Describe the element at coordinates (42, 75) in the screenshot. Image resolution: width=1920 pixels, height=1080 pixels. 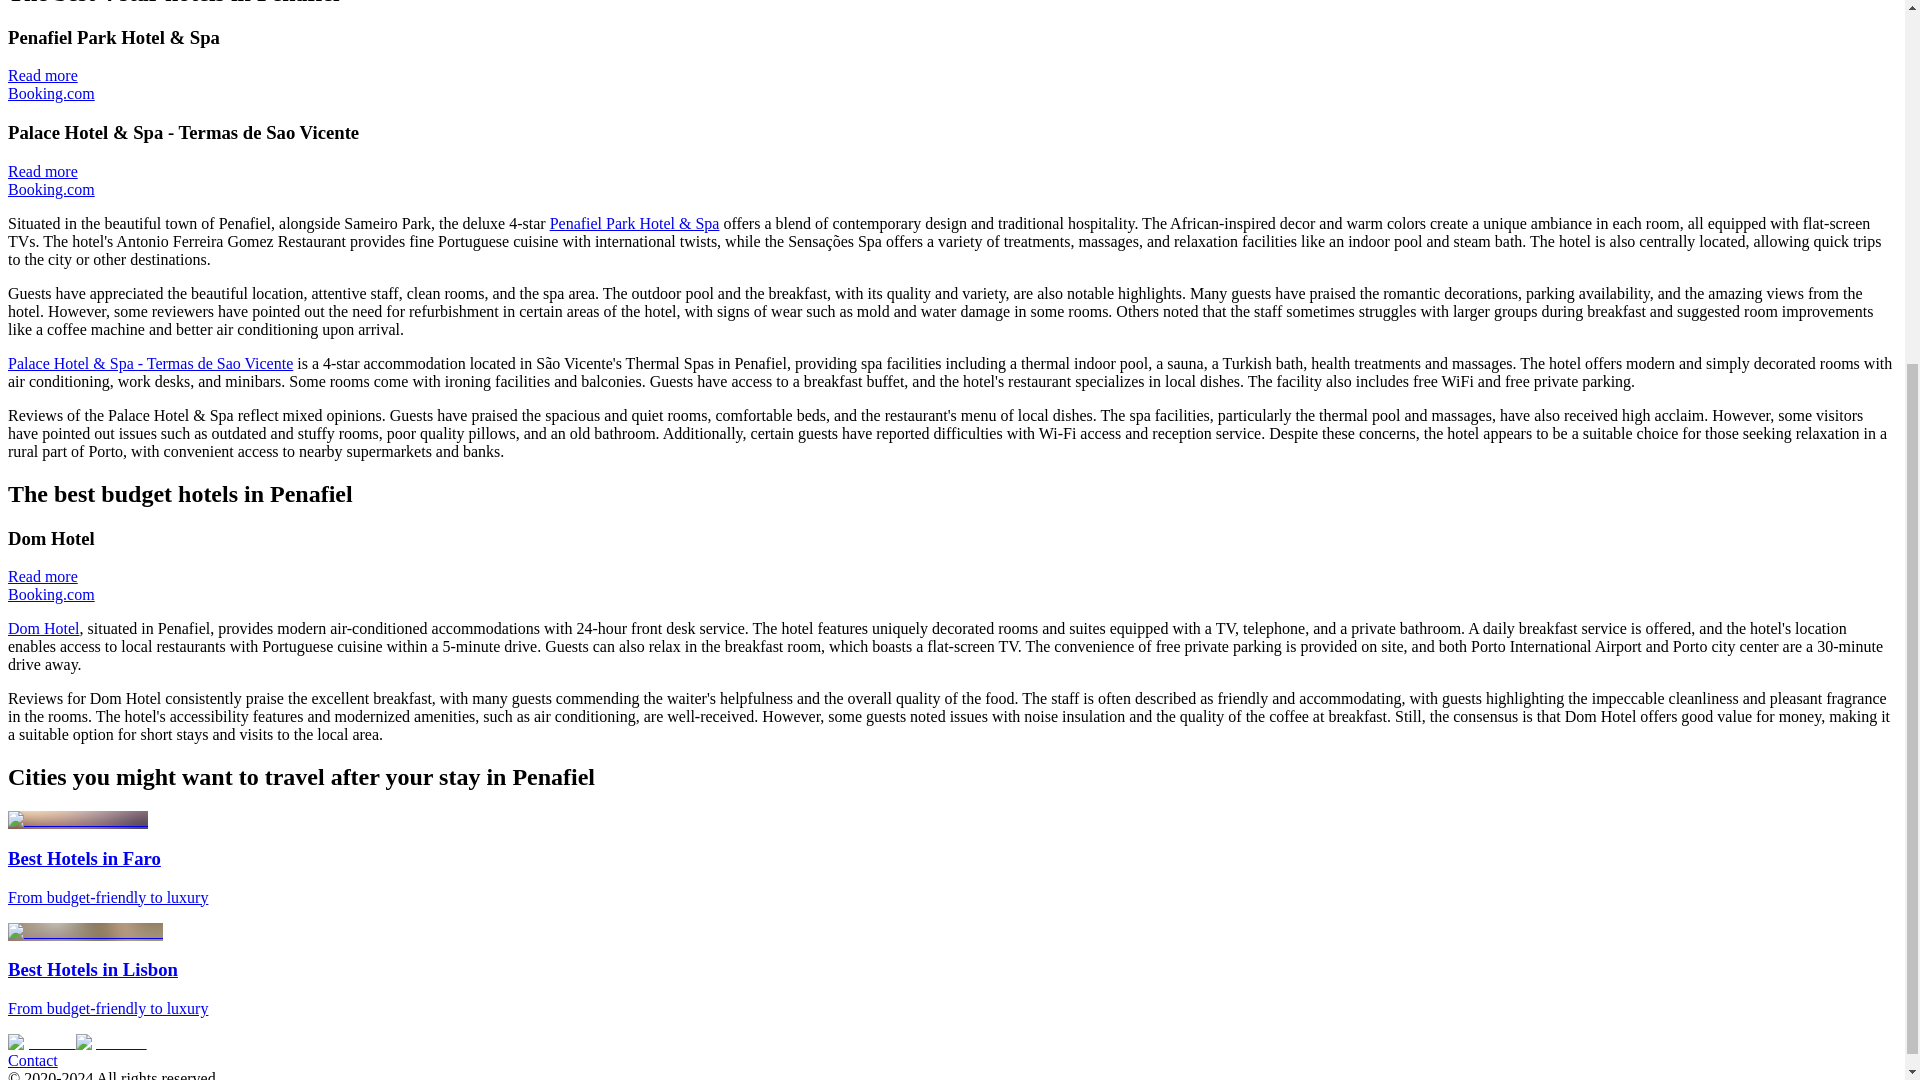
I see `Read more` at that location.